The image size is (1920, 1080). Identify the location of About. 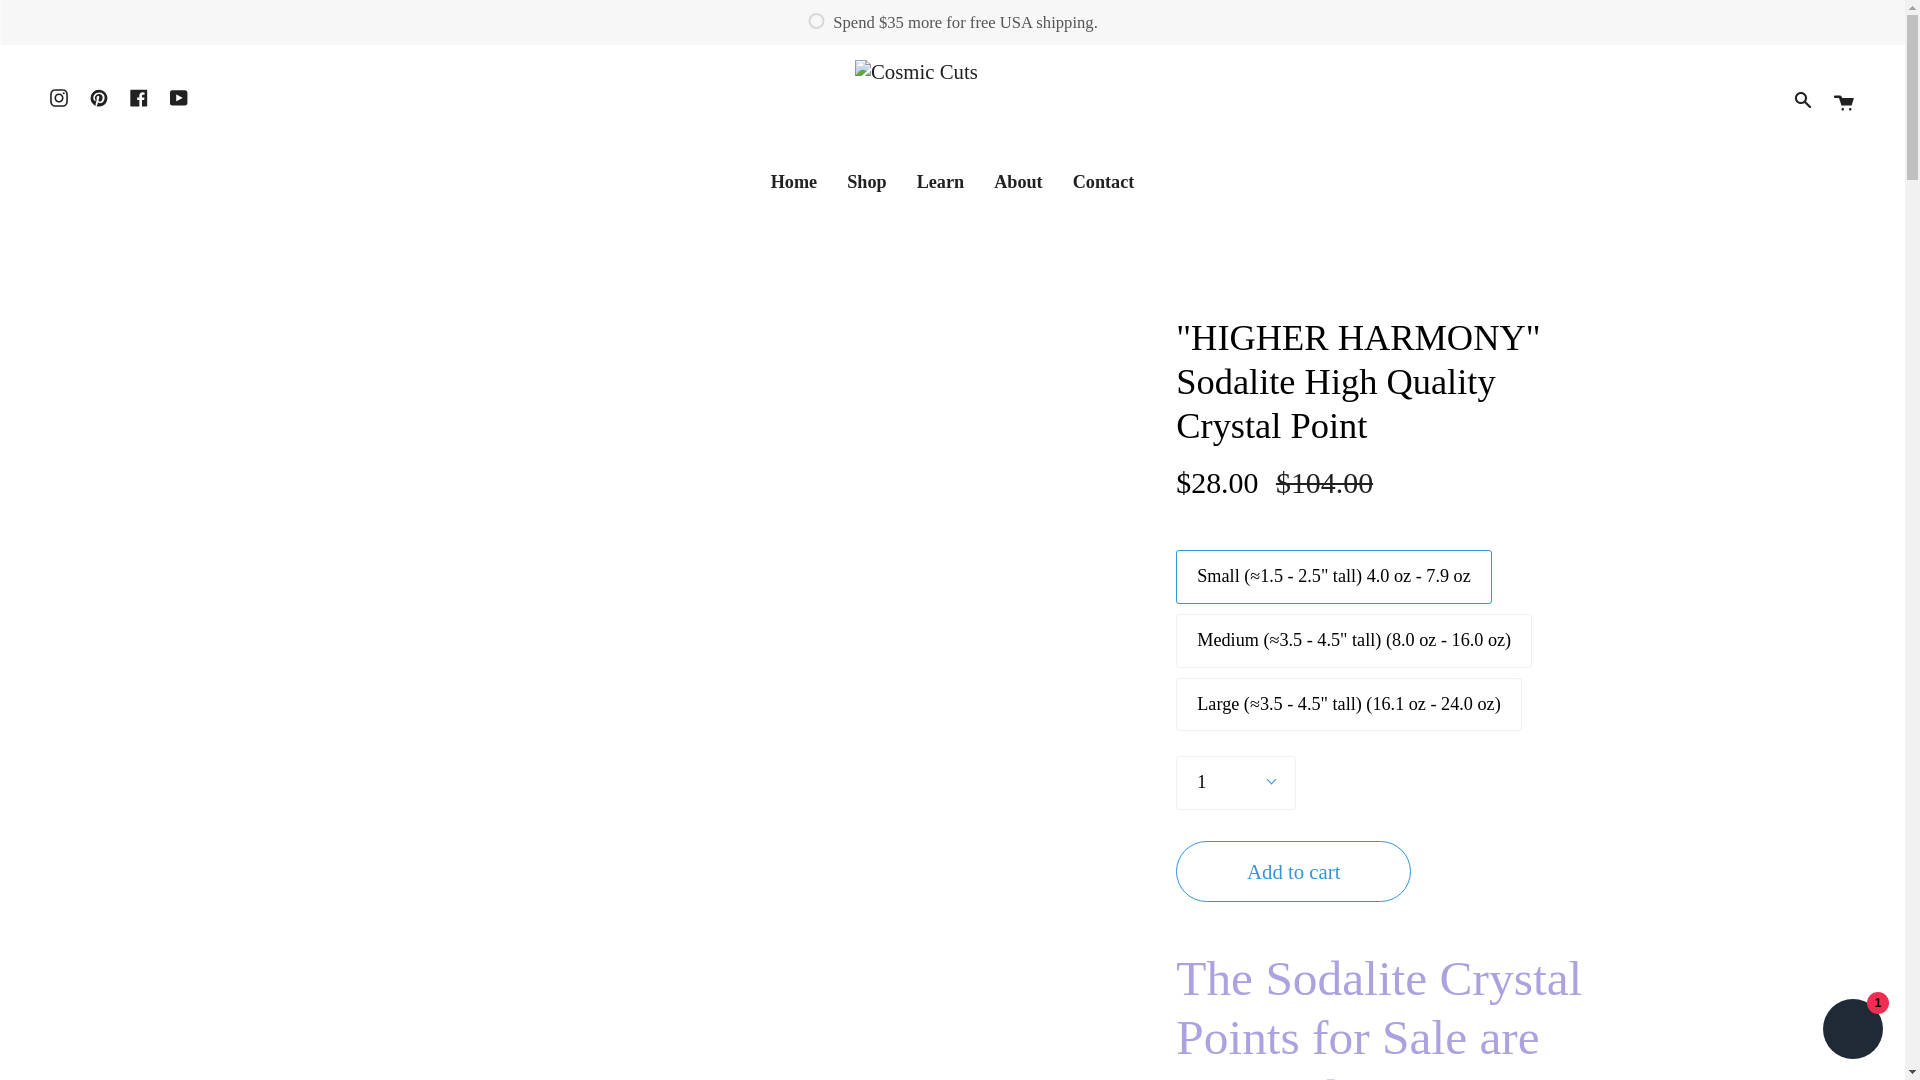
(1018, 182).